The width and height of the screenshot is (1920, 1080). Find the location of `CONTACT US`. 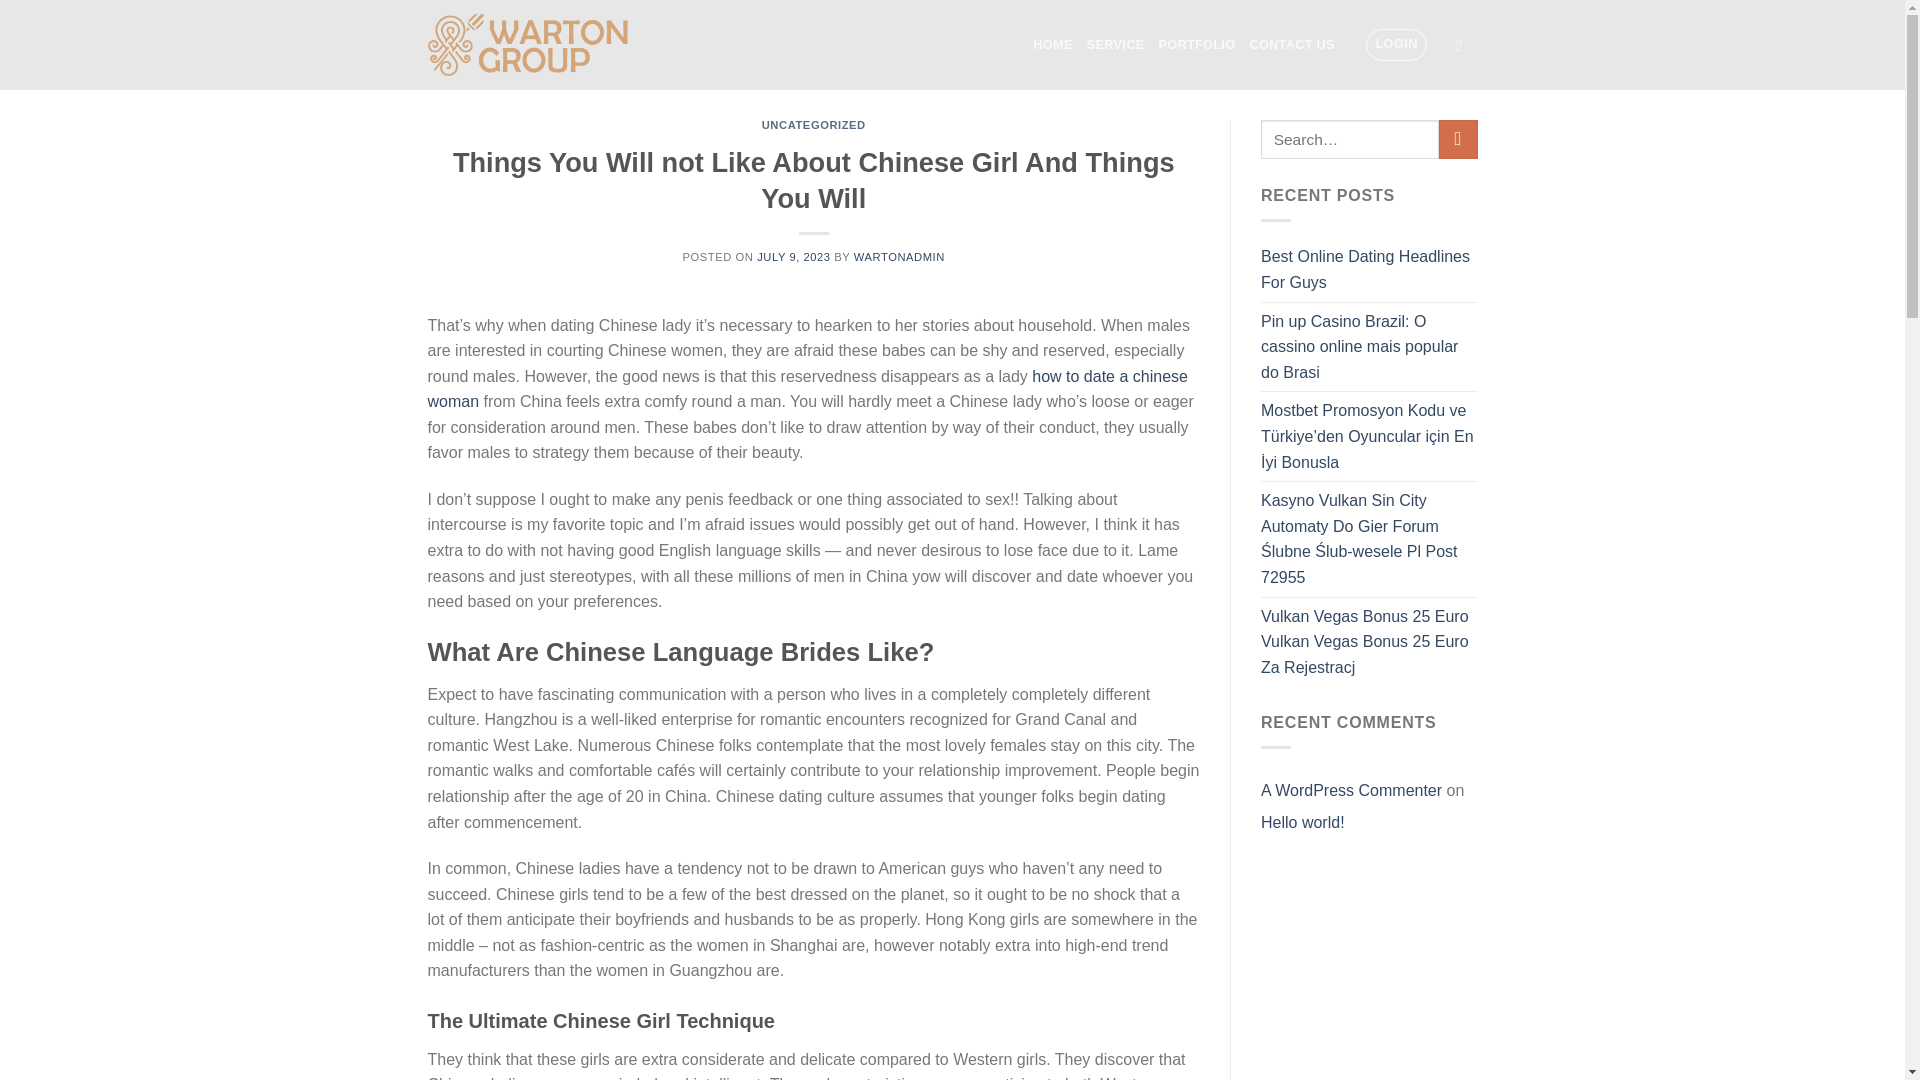

CONTACT US is located at coordinates (1292, 44).